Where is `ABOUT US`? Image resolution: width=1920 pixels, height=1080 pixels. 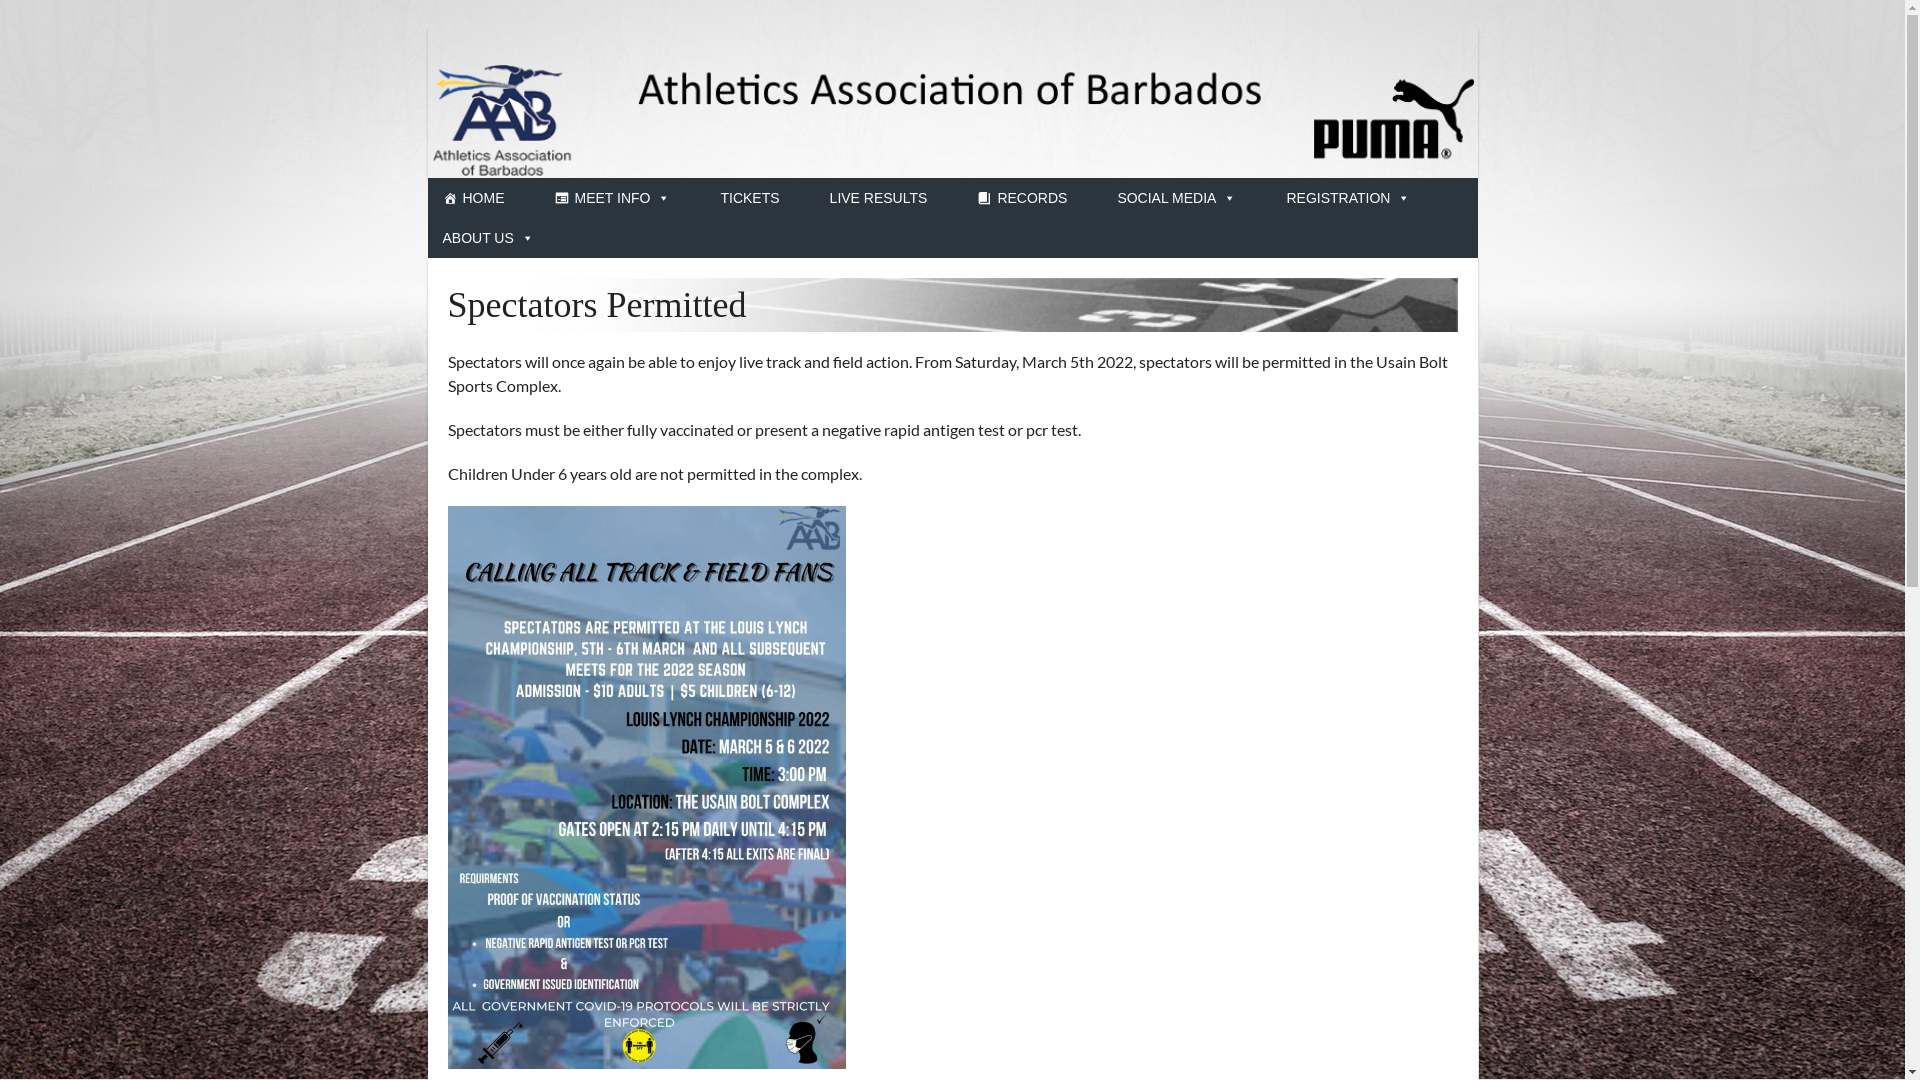
ABOUT US is located at coordinates (488, 238).